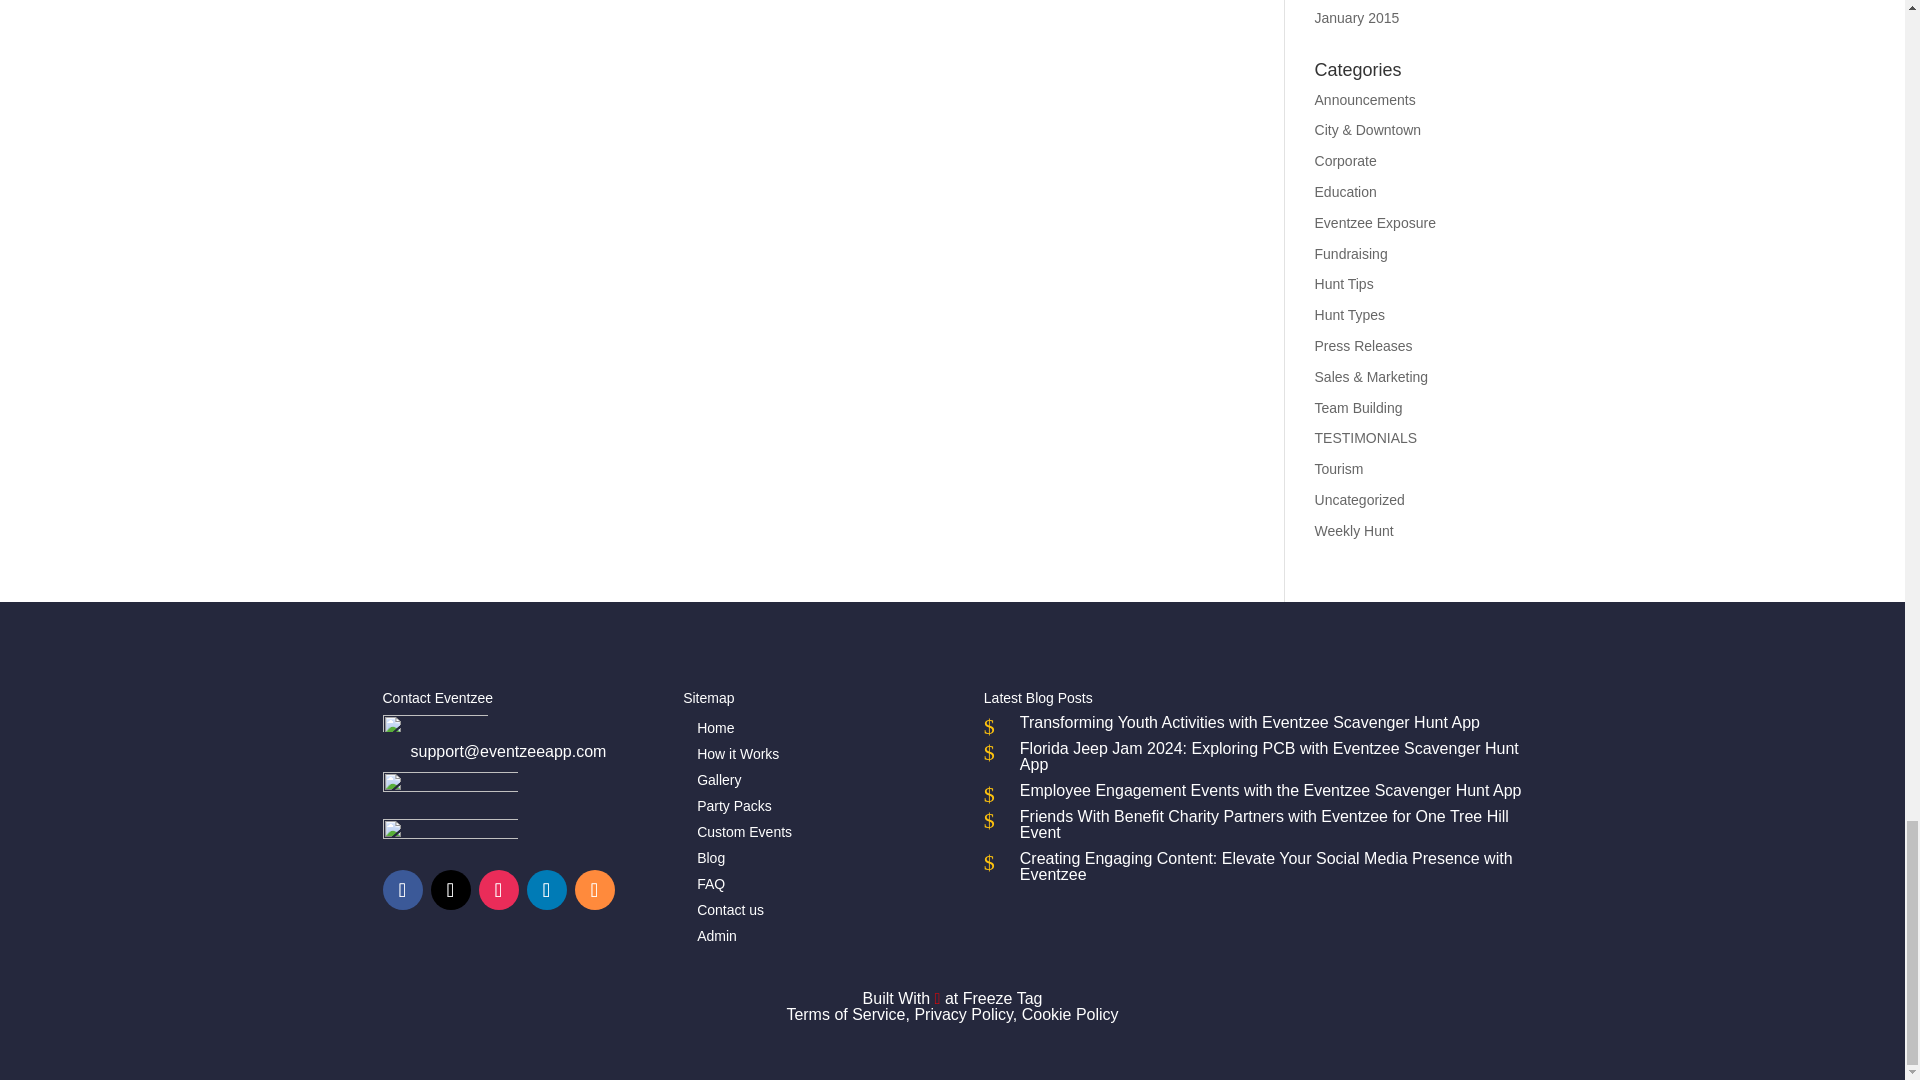  I want to click on Follow on Facebook, so click(402, 890).